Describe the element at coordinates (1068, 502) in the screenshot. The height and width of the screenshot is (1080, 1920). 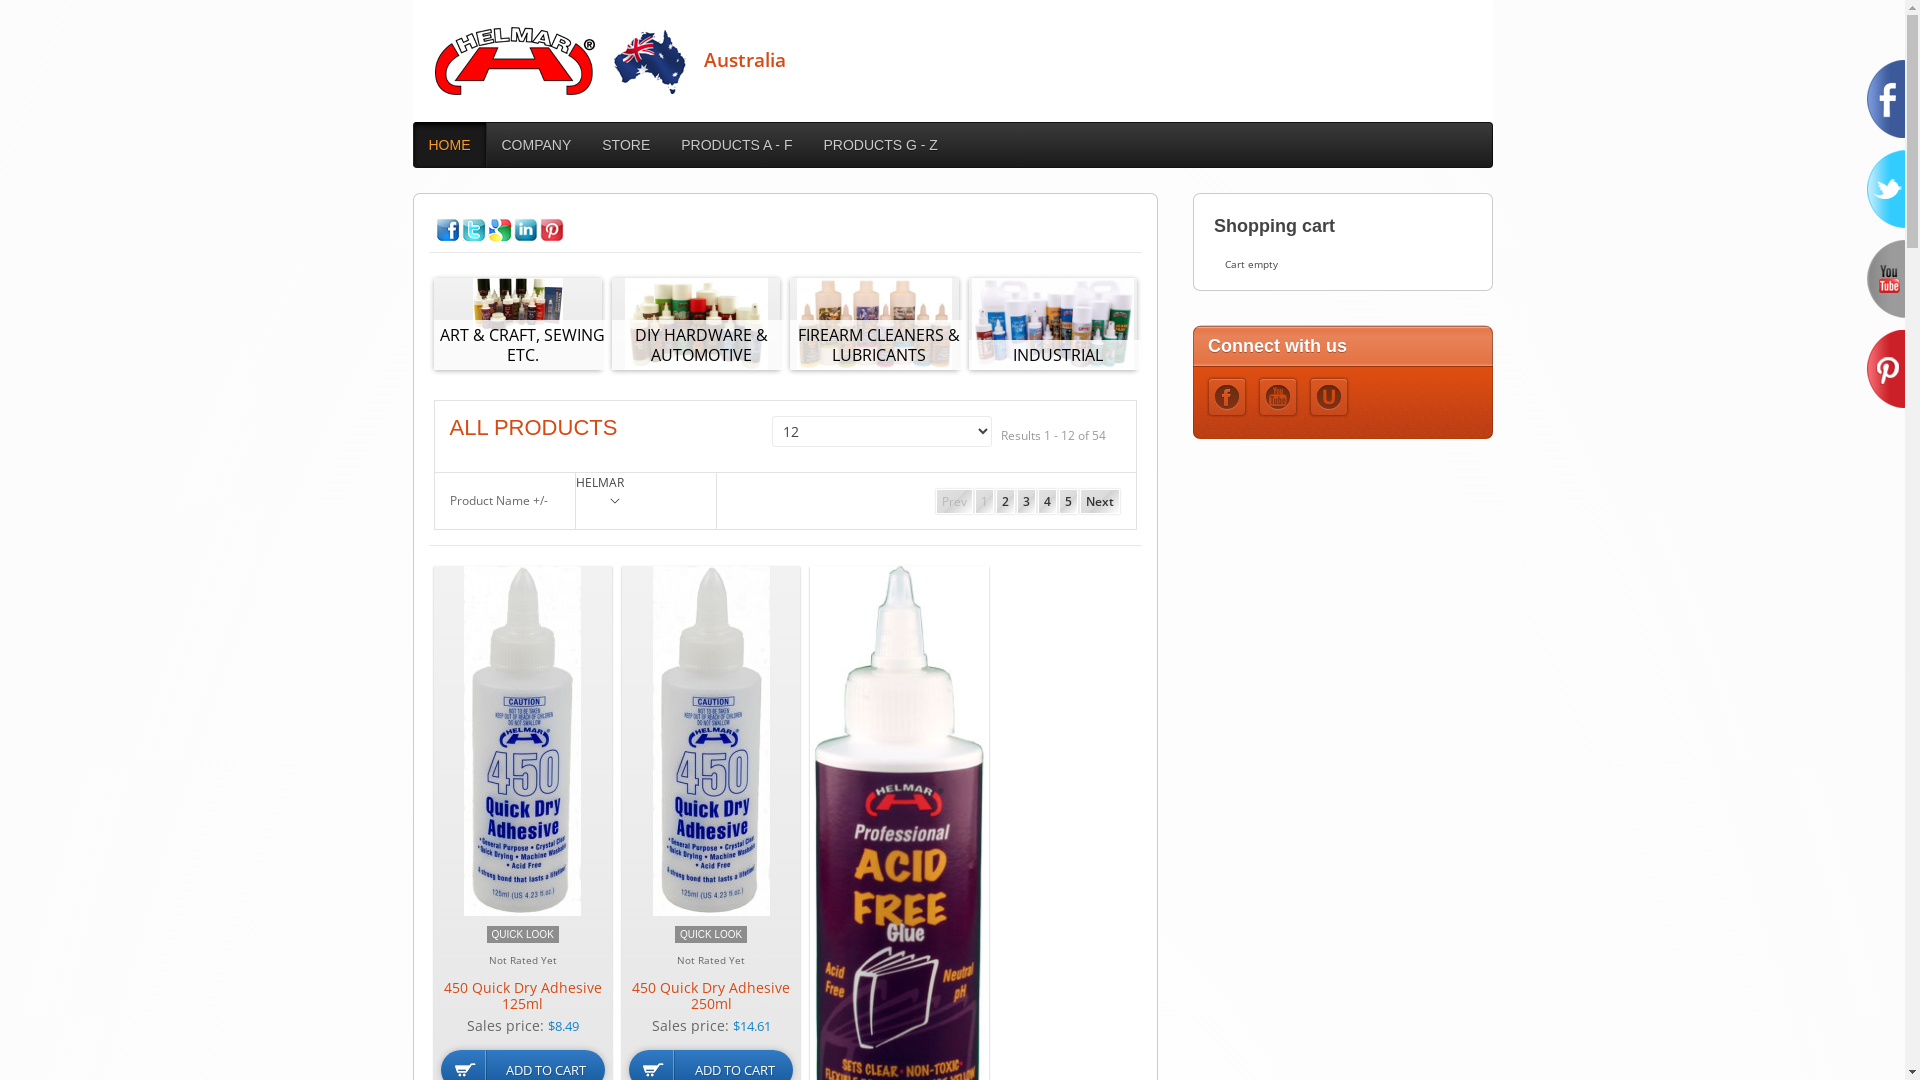
I see `5` at that location.